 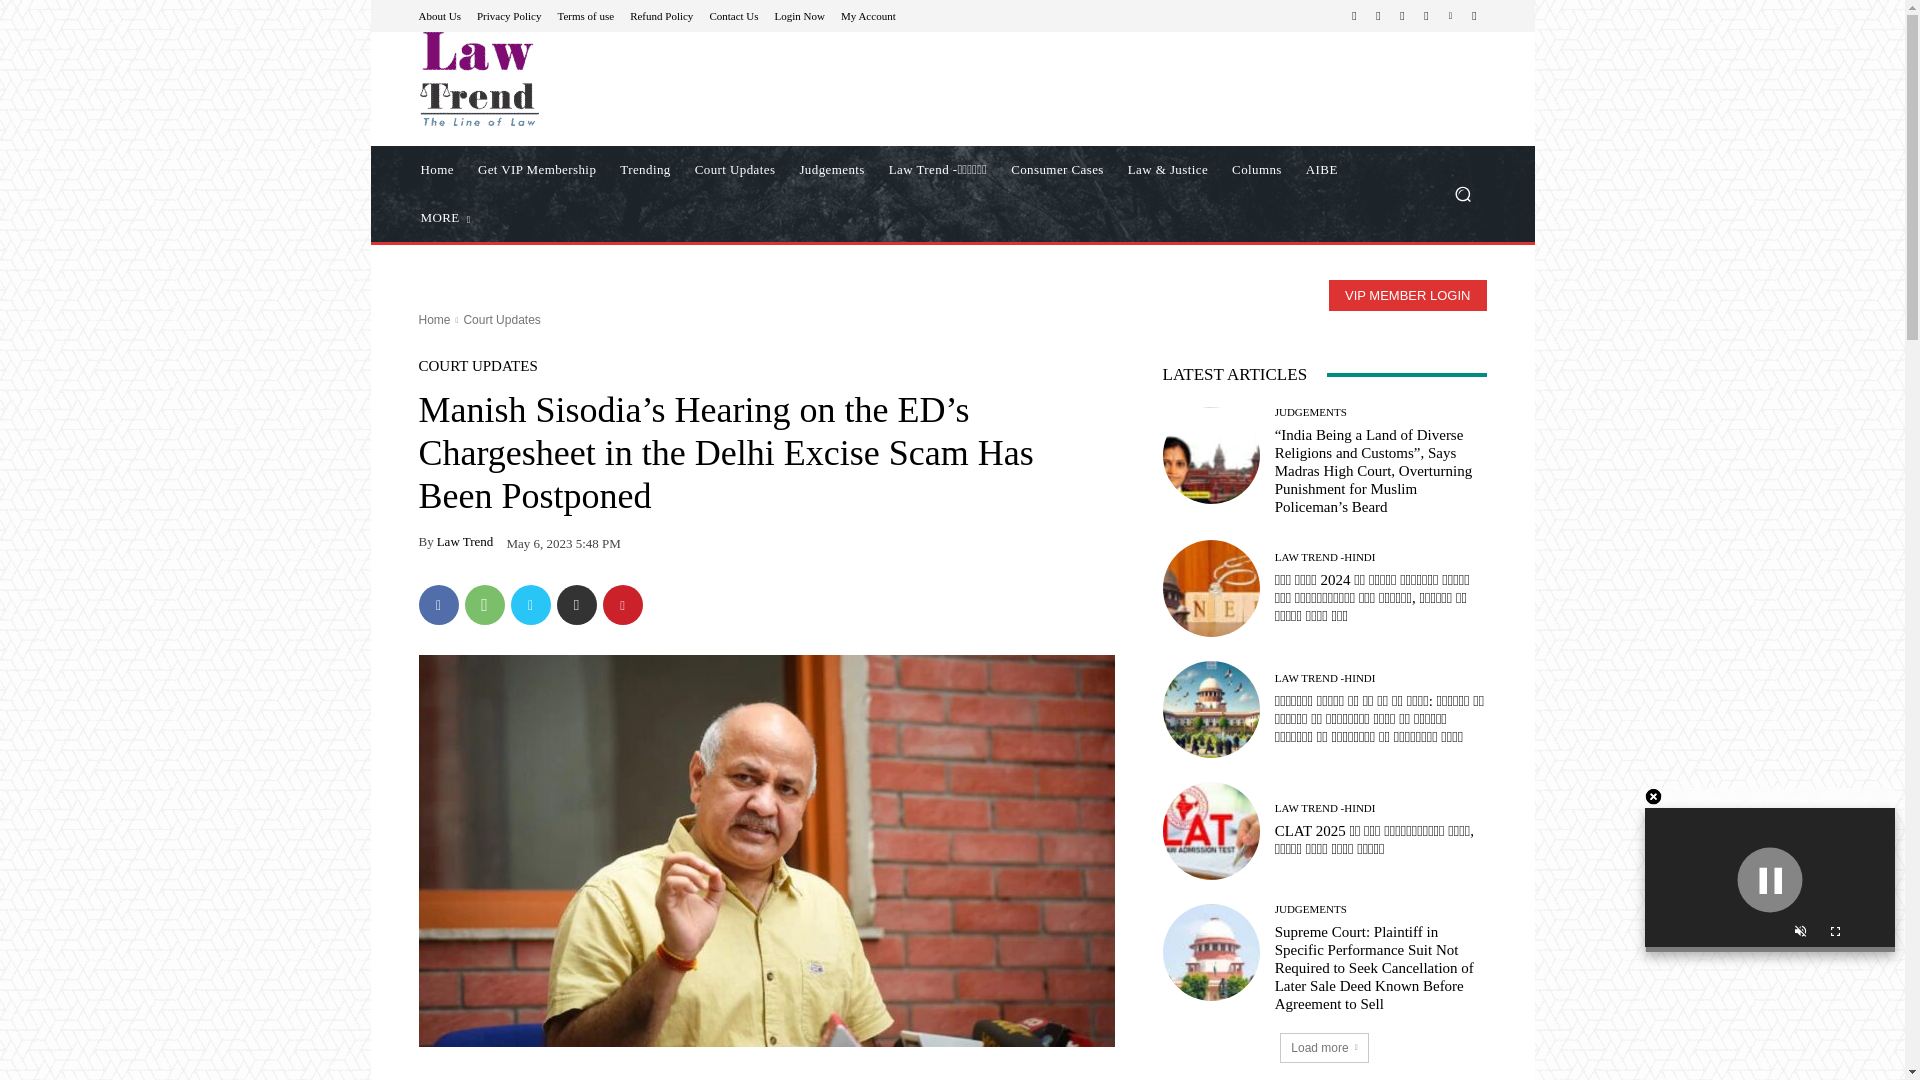 I want to click on Terms of use, so click(x=585, y=14).